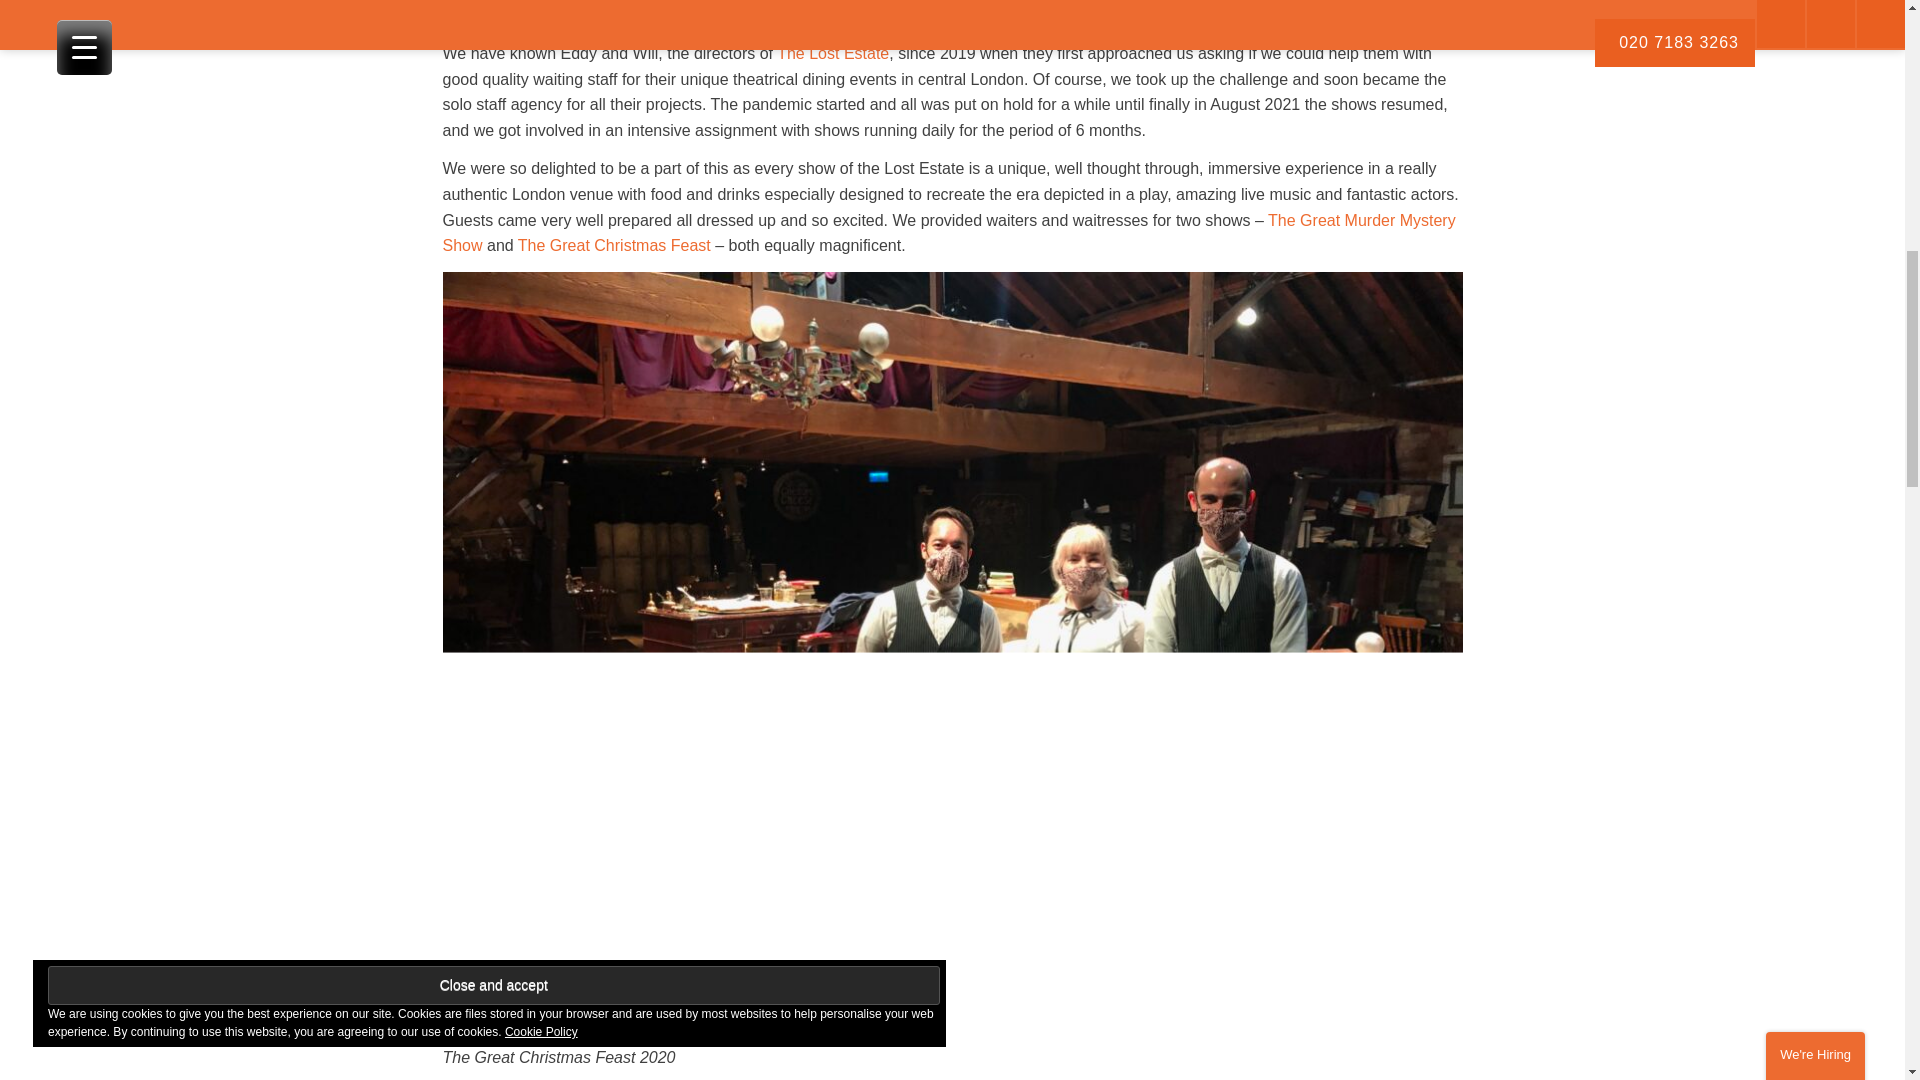  What do you see at coordinates (614, 244) in the screenshot?
I see `The Great Christmas Feast` at bounding box center [614, 244].